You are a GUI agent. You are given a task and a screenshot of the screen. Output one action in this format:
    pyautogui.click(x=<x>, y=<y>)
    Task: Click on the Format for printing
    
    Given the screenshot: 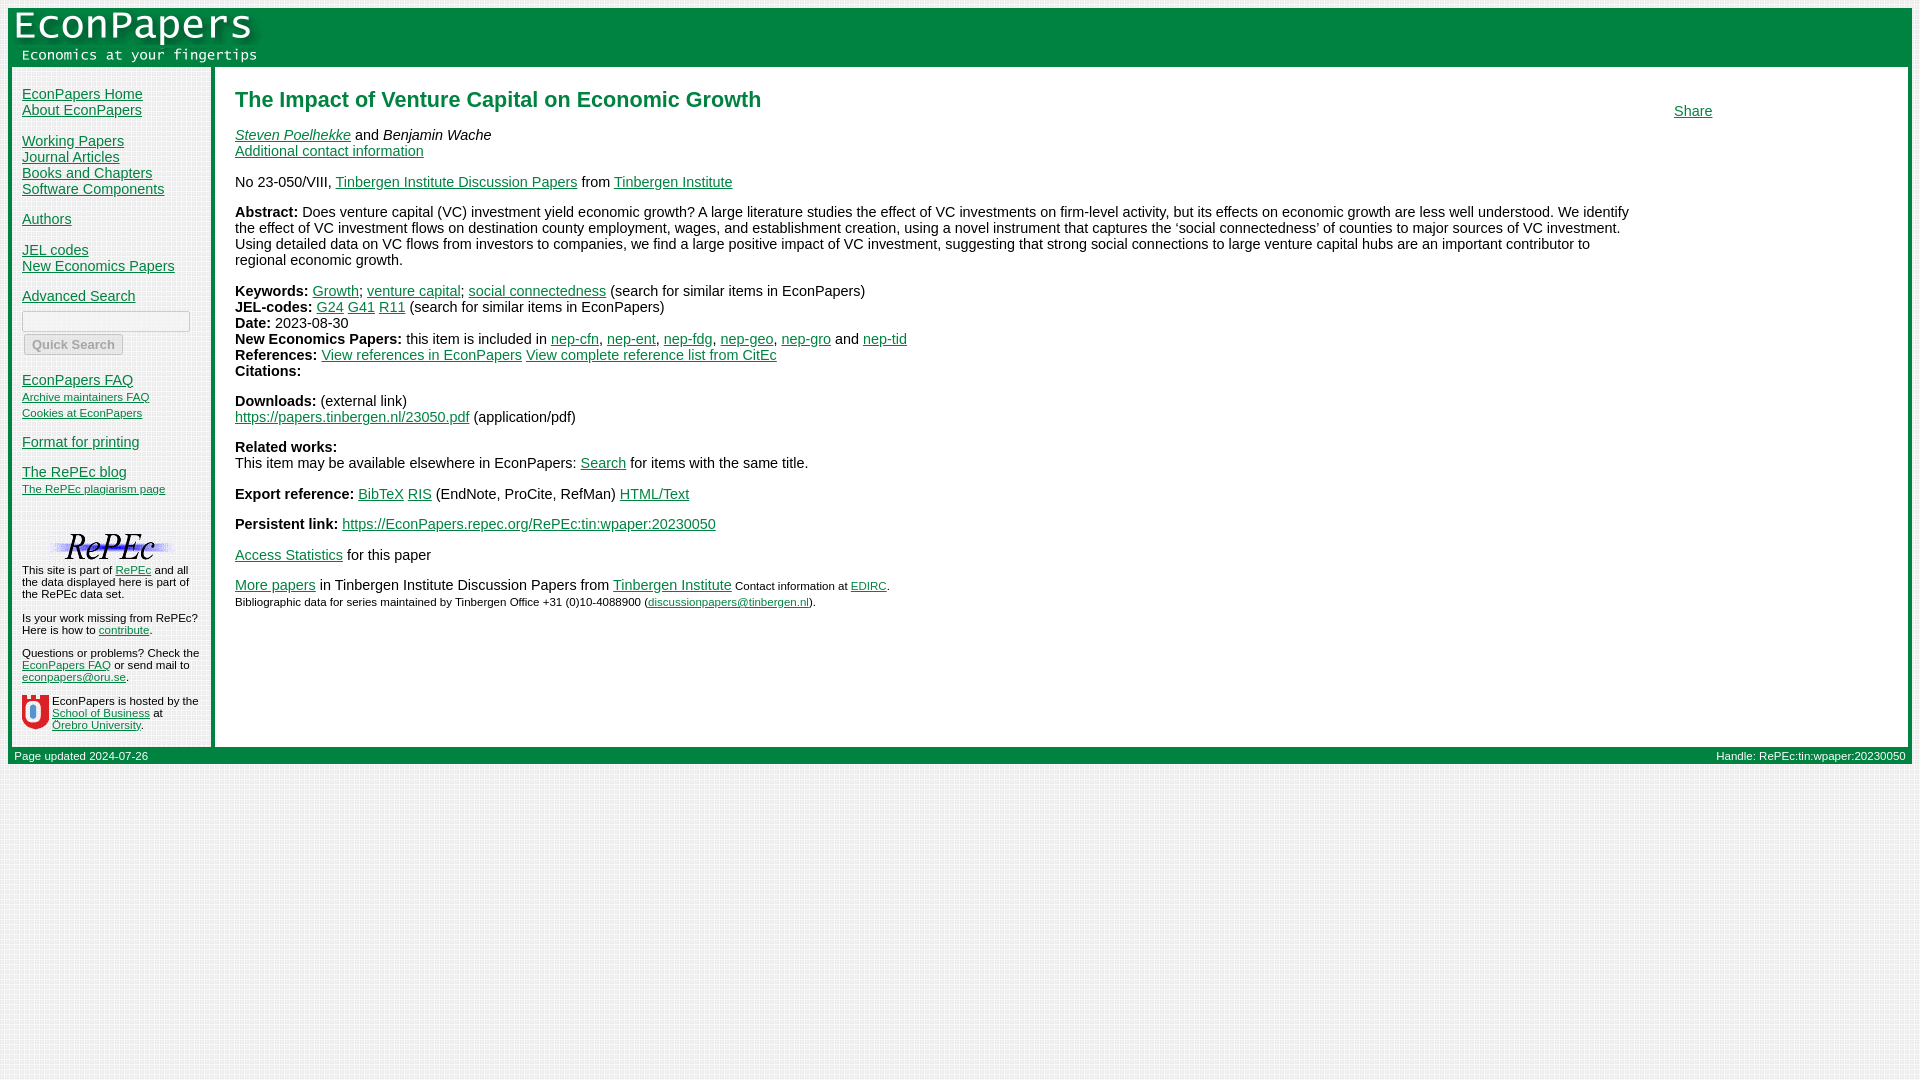 What is the action you would take?
    pyautogui.click(x=80, y=442)
    